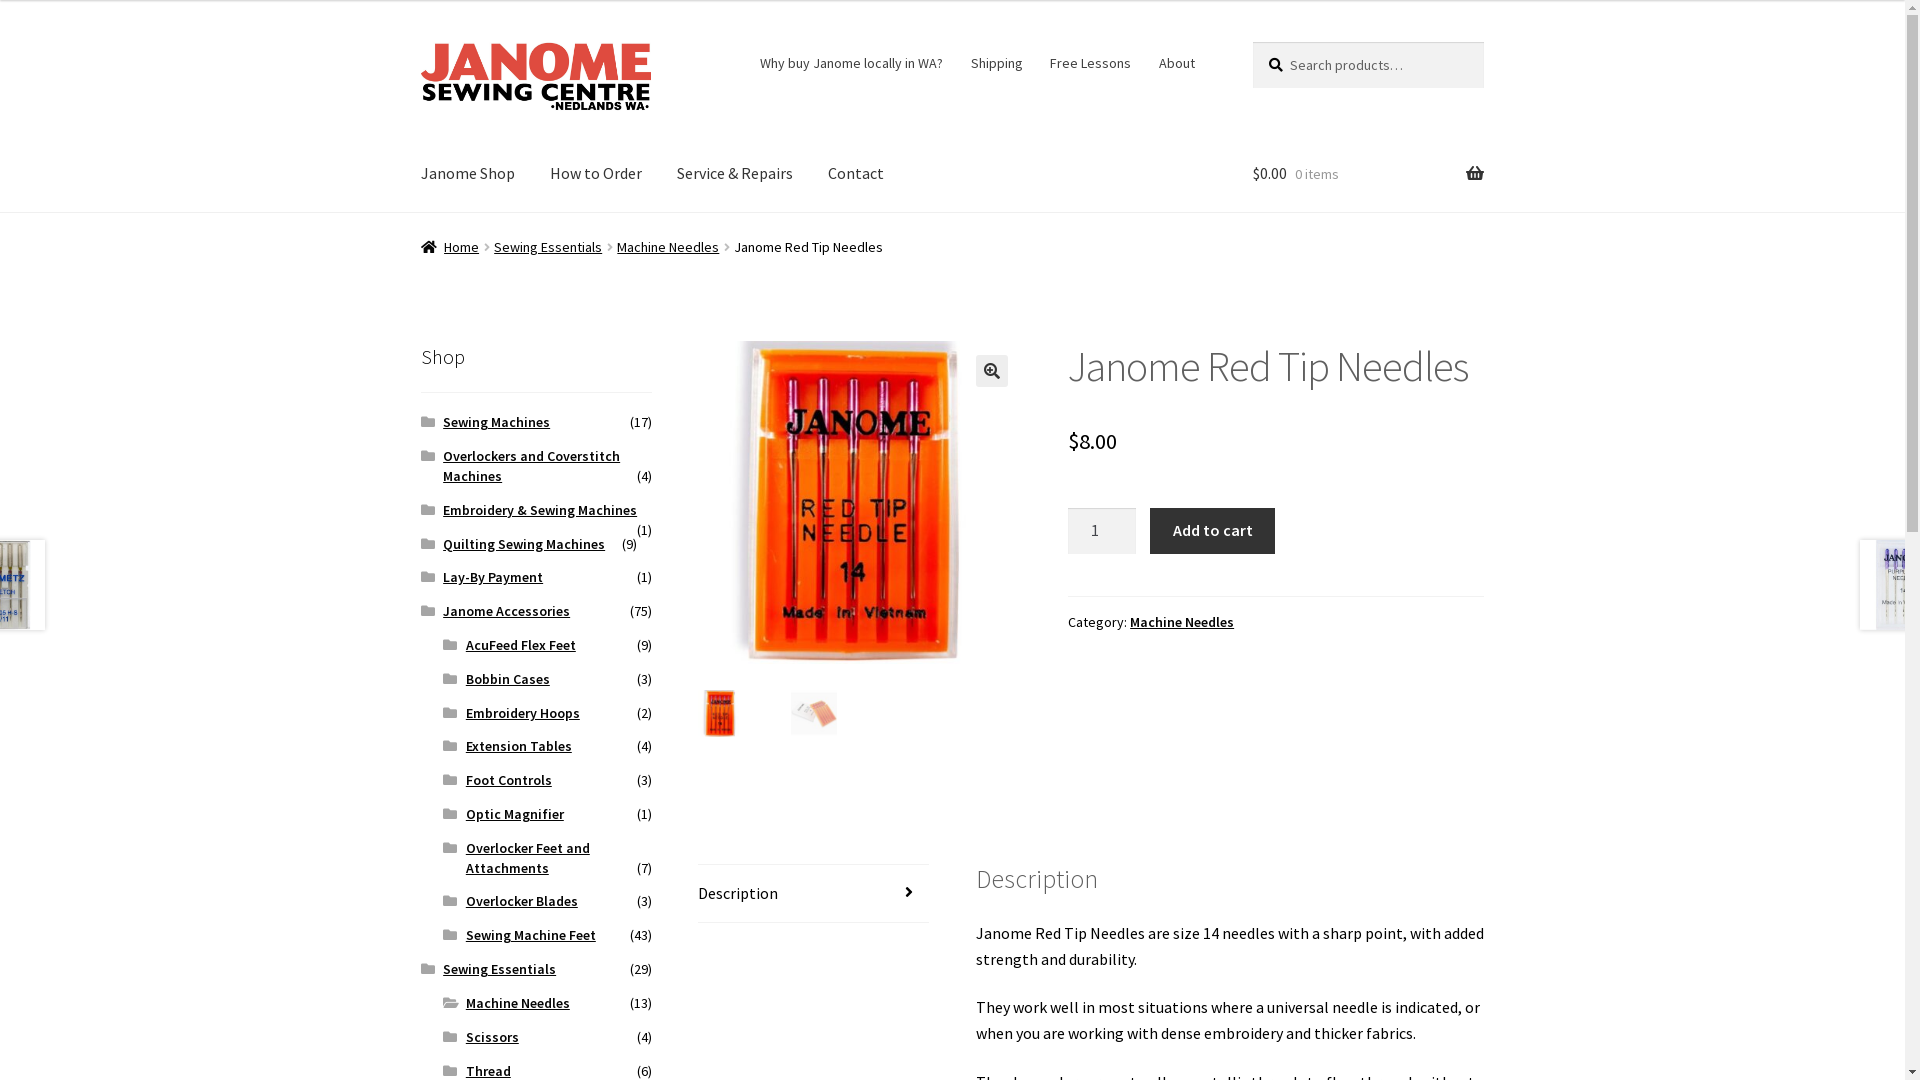  What do you see at coordinates (531, 935) in the screenshot?
I see `Sewing Machine Feet` at bounding box center [531, 935].